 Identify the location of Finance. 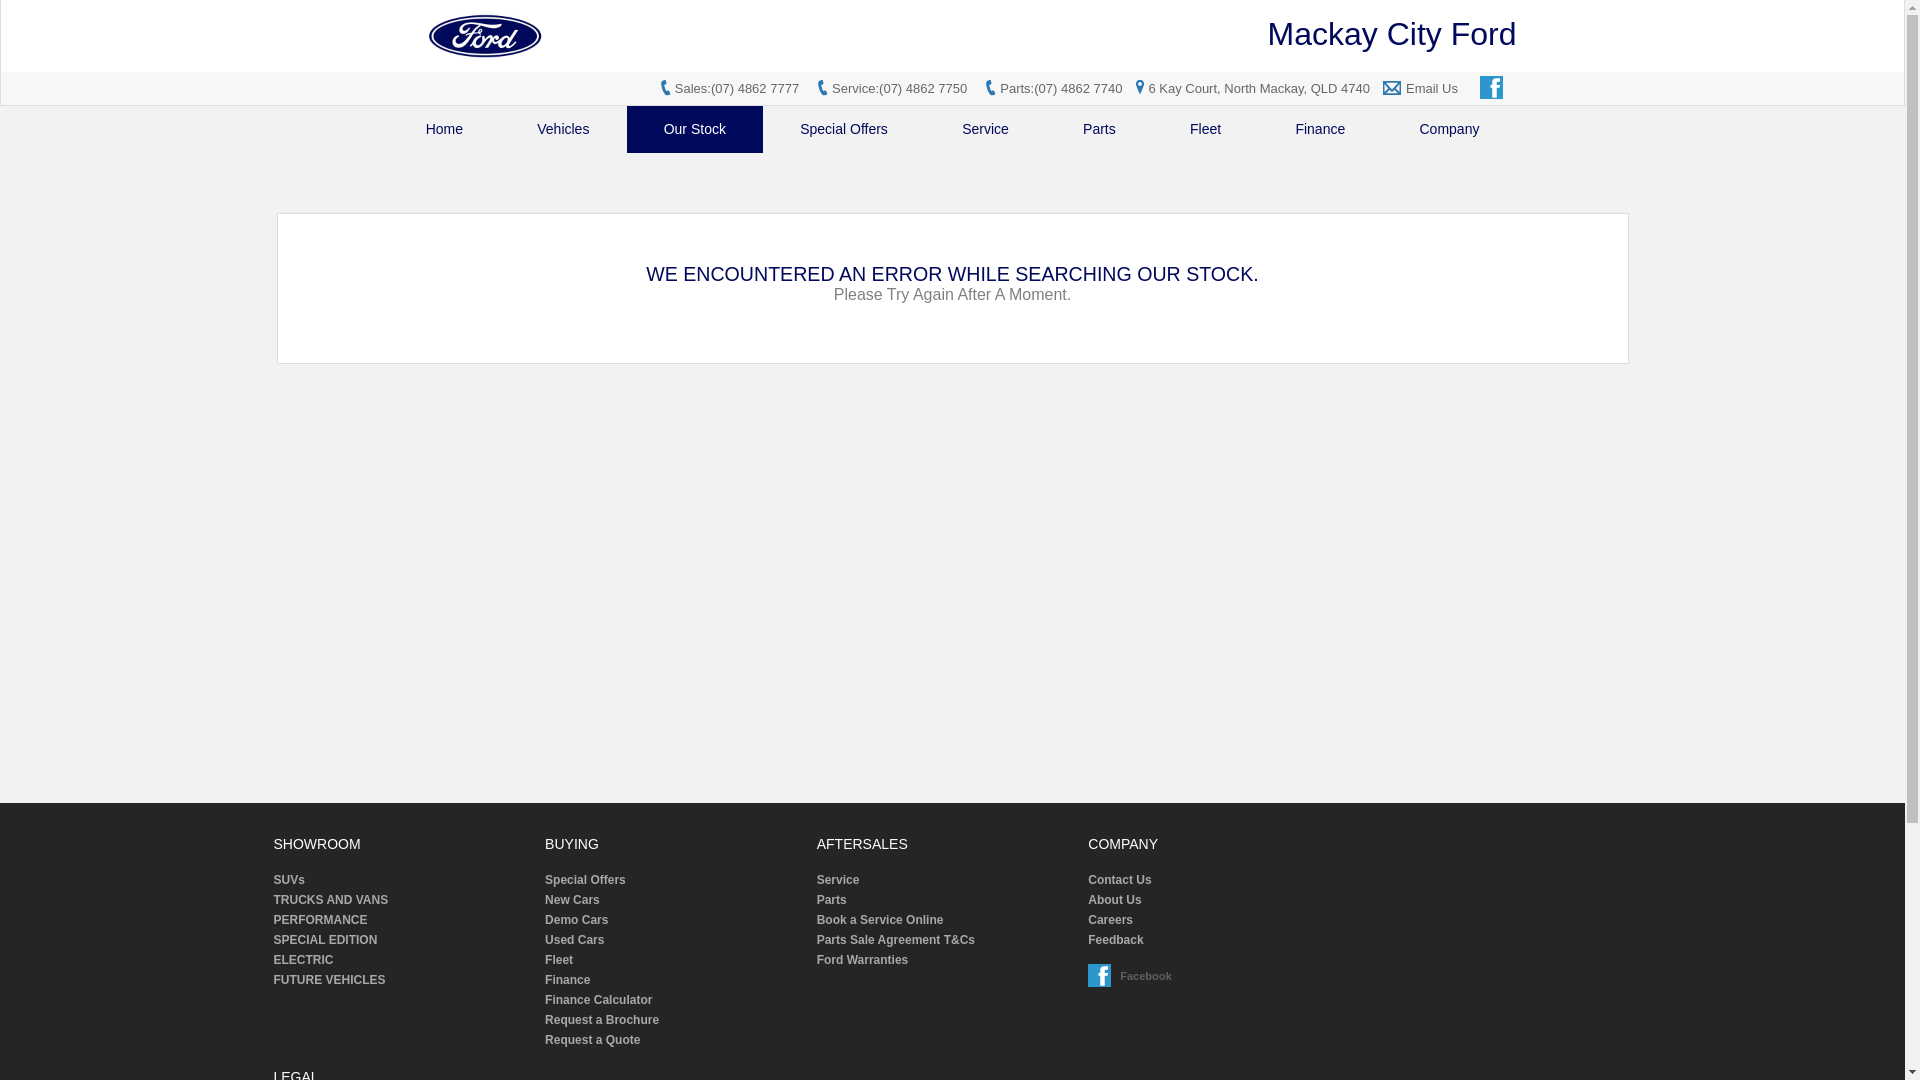
(1320, 130).